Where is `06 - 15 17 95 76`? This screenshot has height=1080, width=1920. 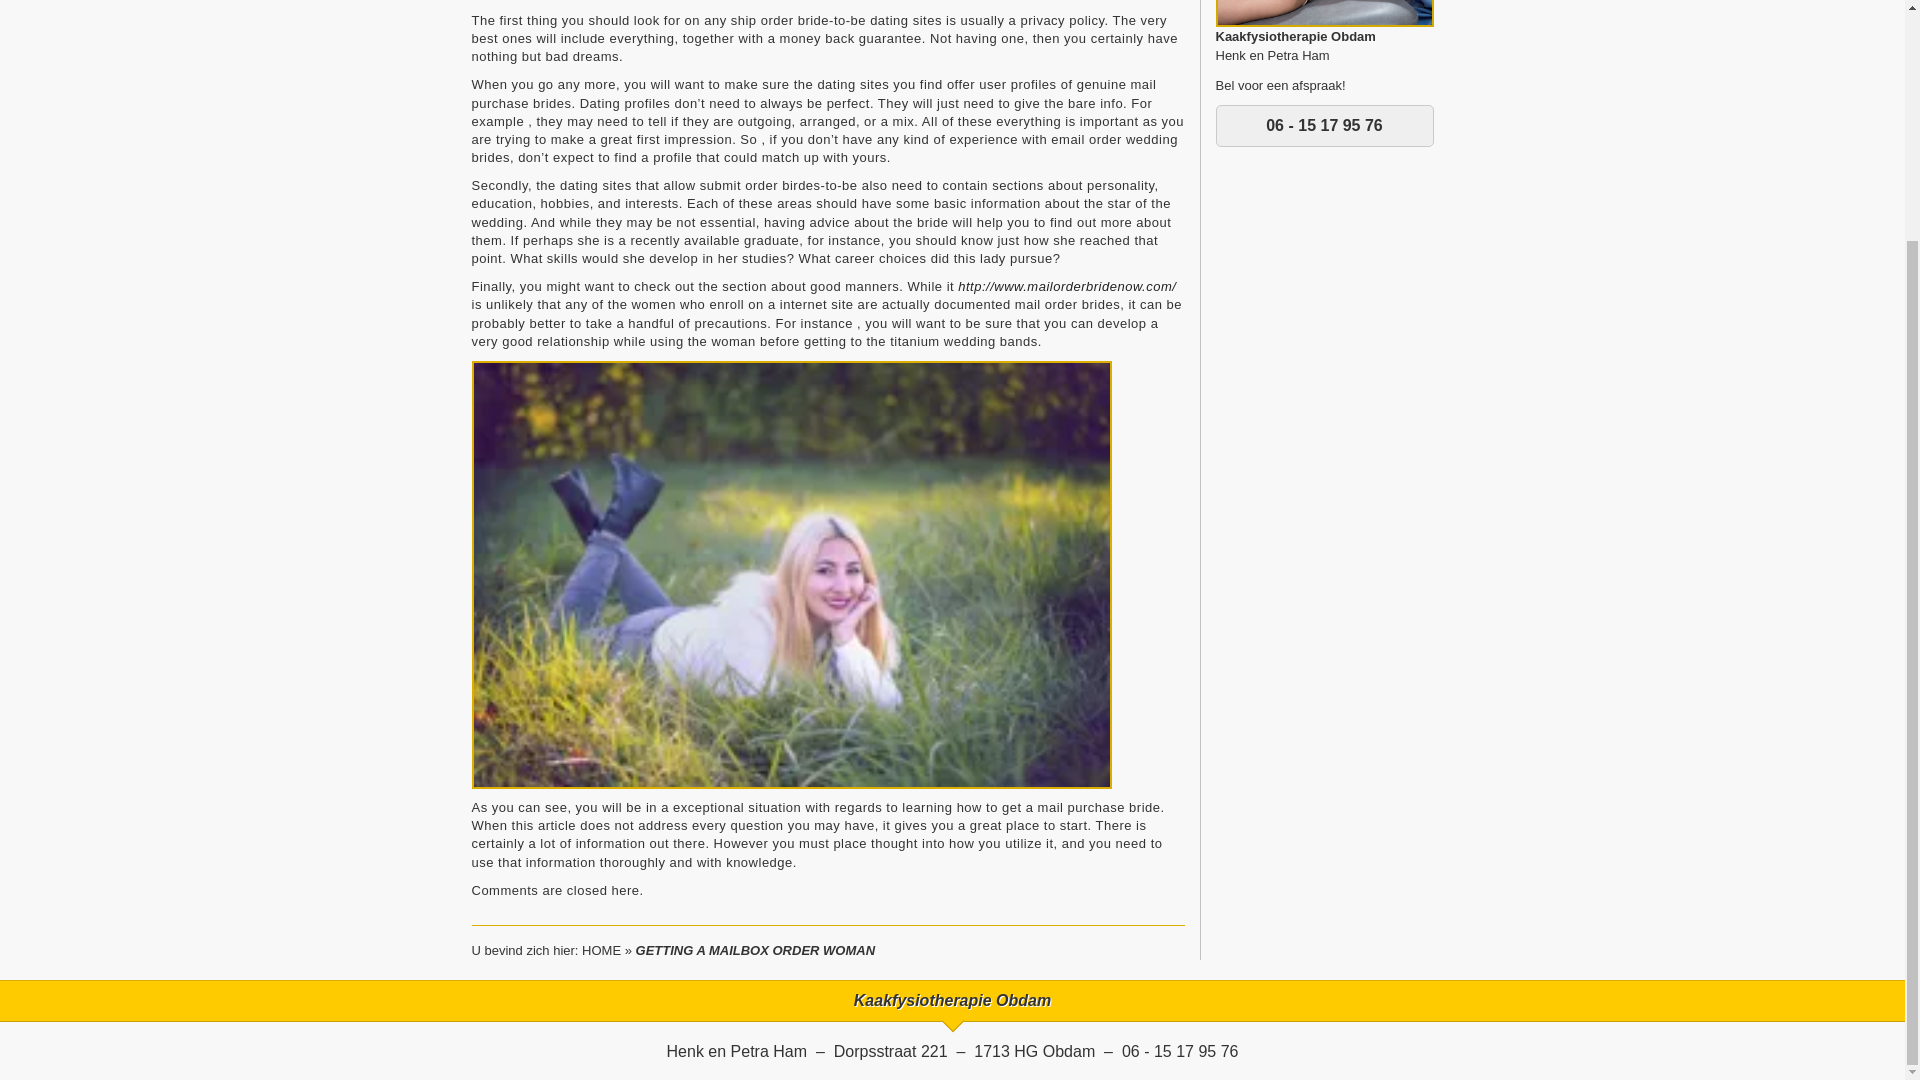 06 - 15 17 95 76 is located at coordinates (1324, 125).